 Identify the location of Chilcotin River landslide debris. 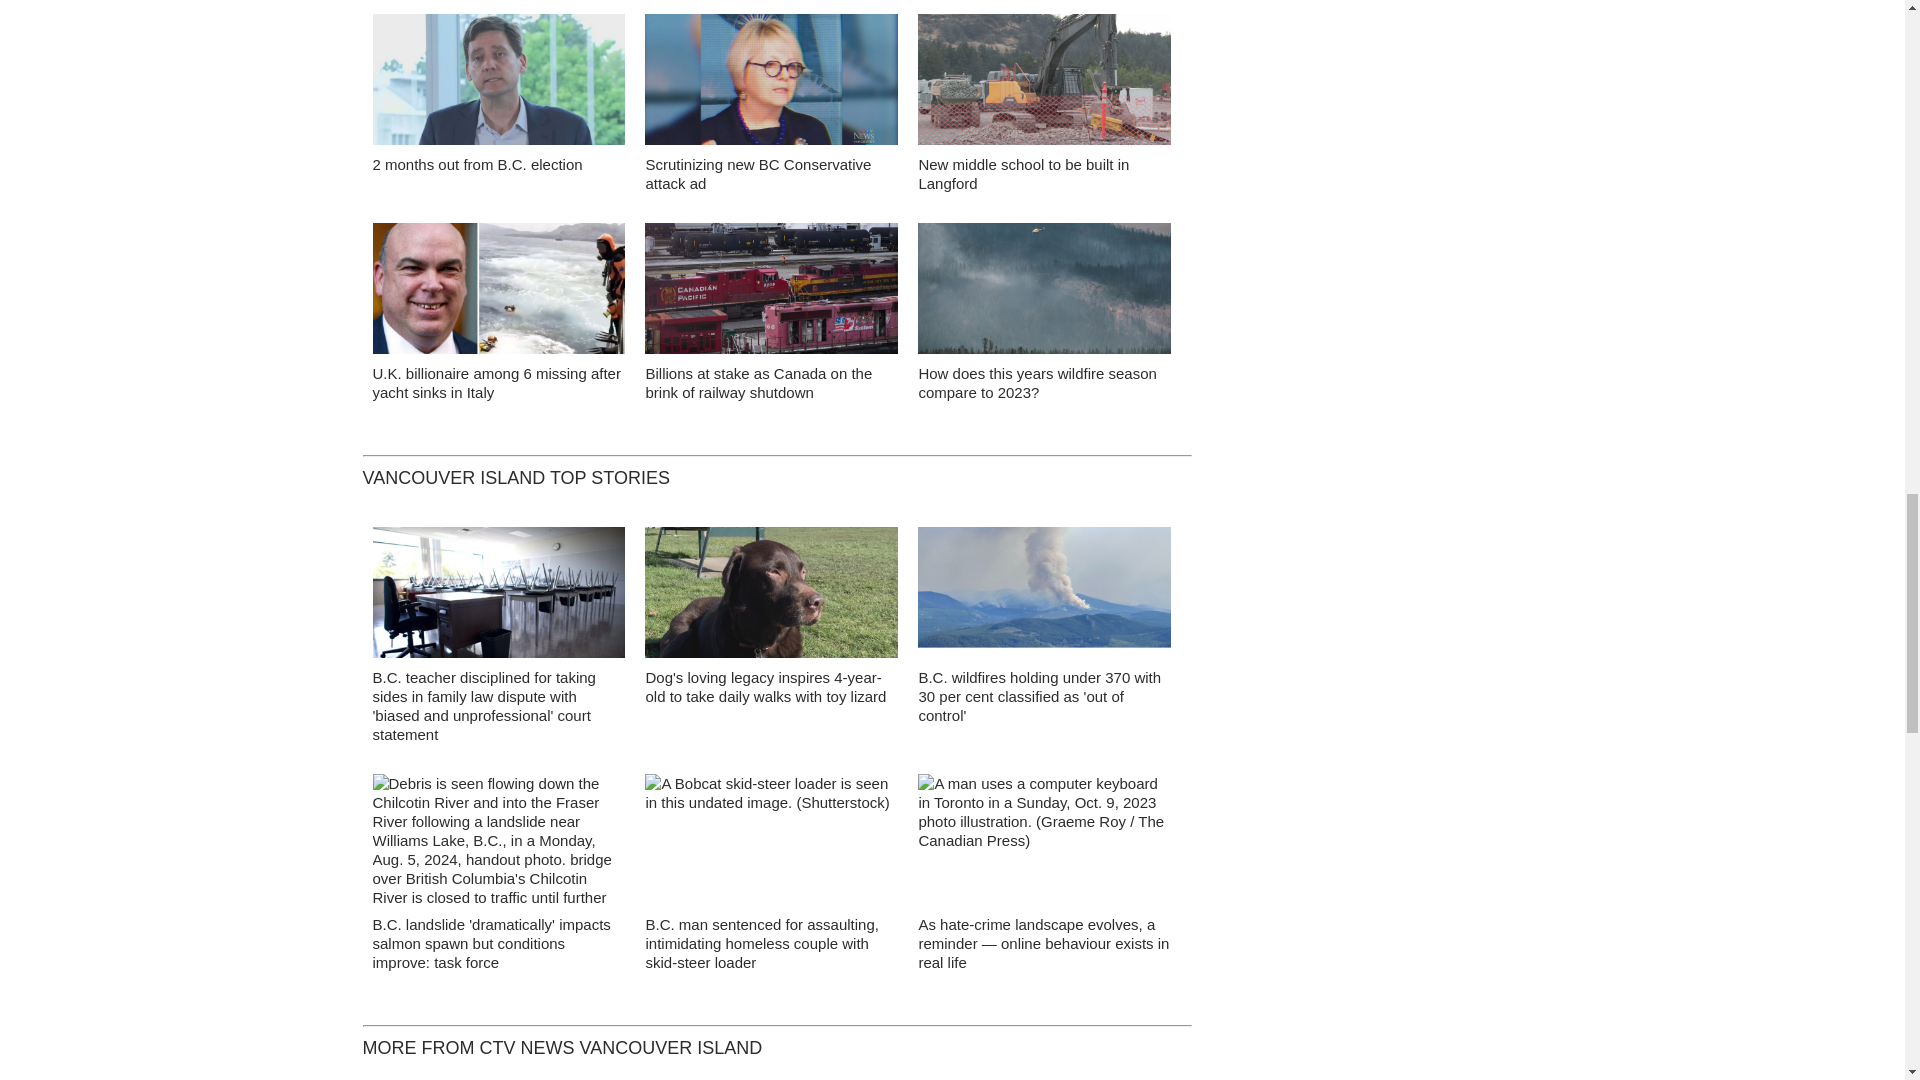
(498, 844).